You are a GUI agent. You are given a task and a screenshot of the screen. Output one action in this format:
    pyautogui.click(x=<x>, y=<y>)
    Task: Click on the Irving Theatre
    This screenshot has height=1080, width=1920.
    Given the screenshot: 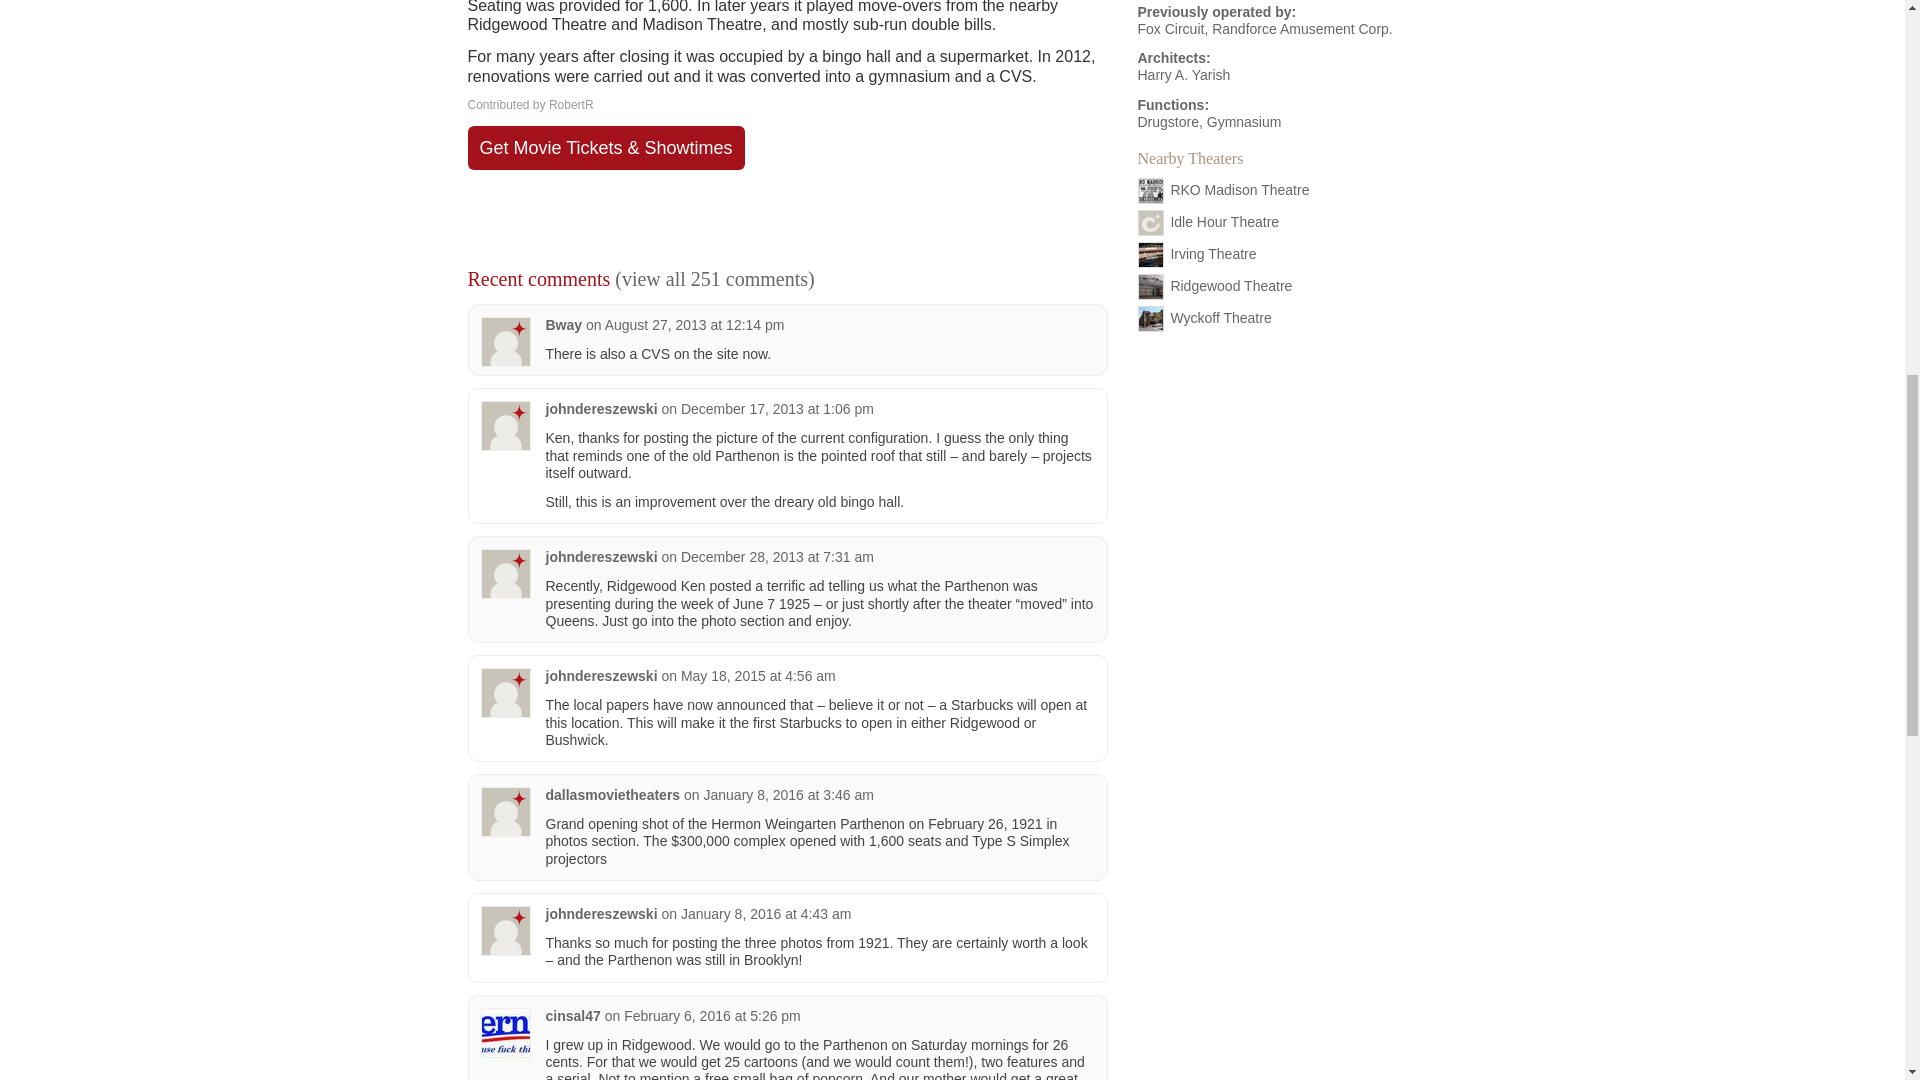 What is the action you would take?
    pyautogui.click(x=1212, y=253)
    